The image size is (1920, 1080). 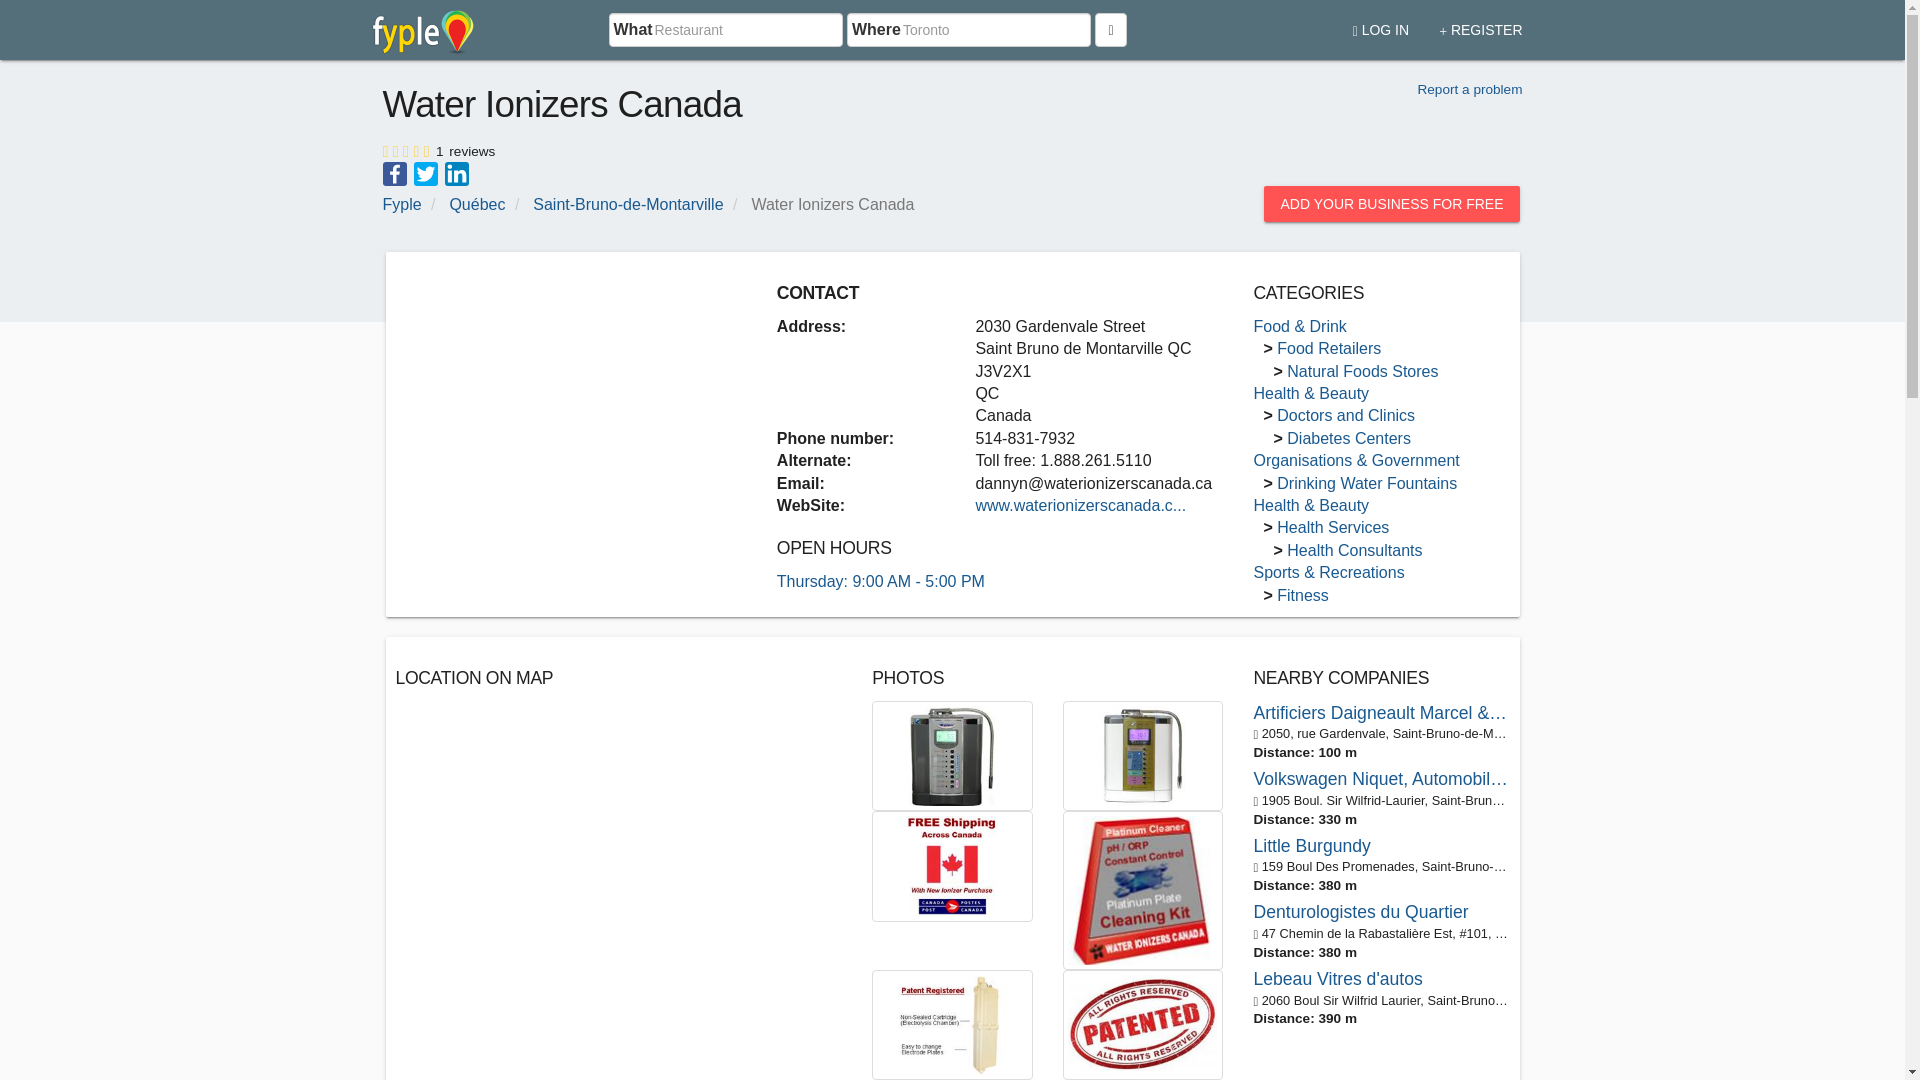 What do you see at coordinates (423, 30) in the screenshot?
I see `Home page` at bounding box center [423, 30].